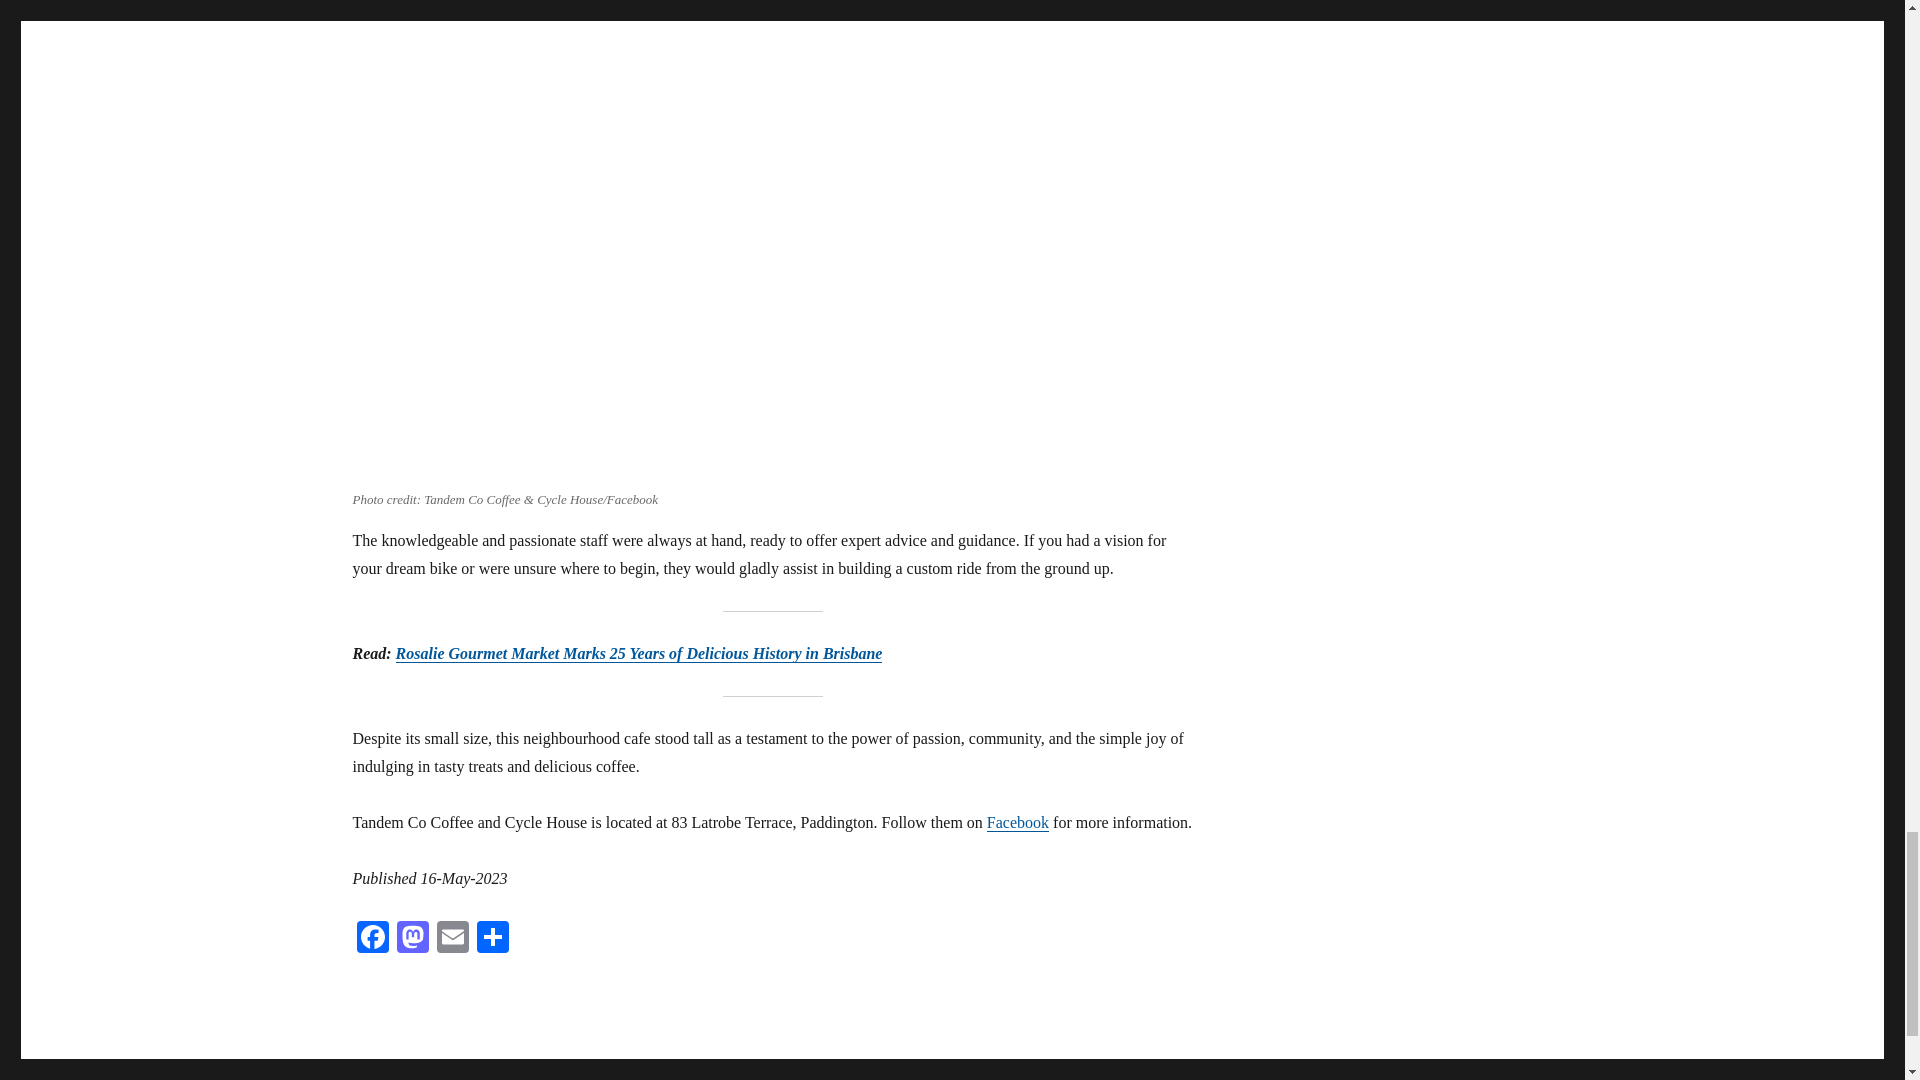 The image size is (1920, 1080). What do you see at coordinates (371, 939) in the screenshot?
I see `Facebook` at bounding box center [371, 939].